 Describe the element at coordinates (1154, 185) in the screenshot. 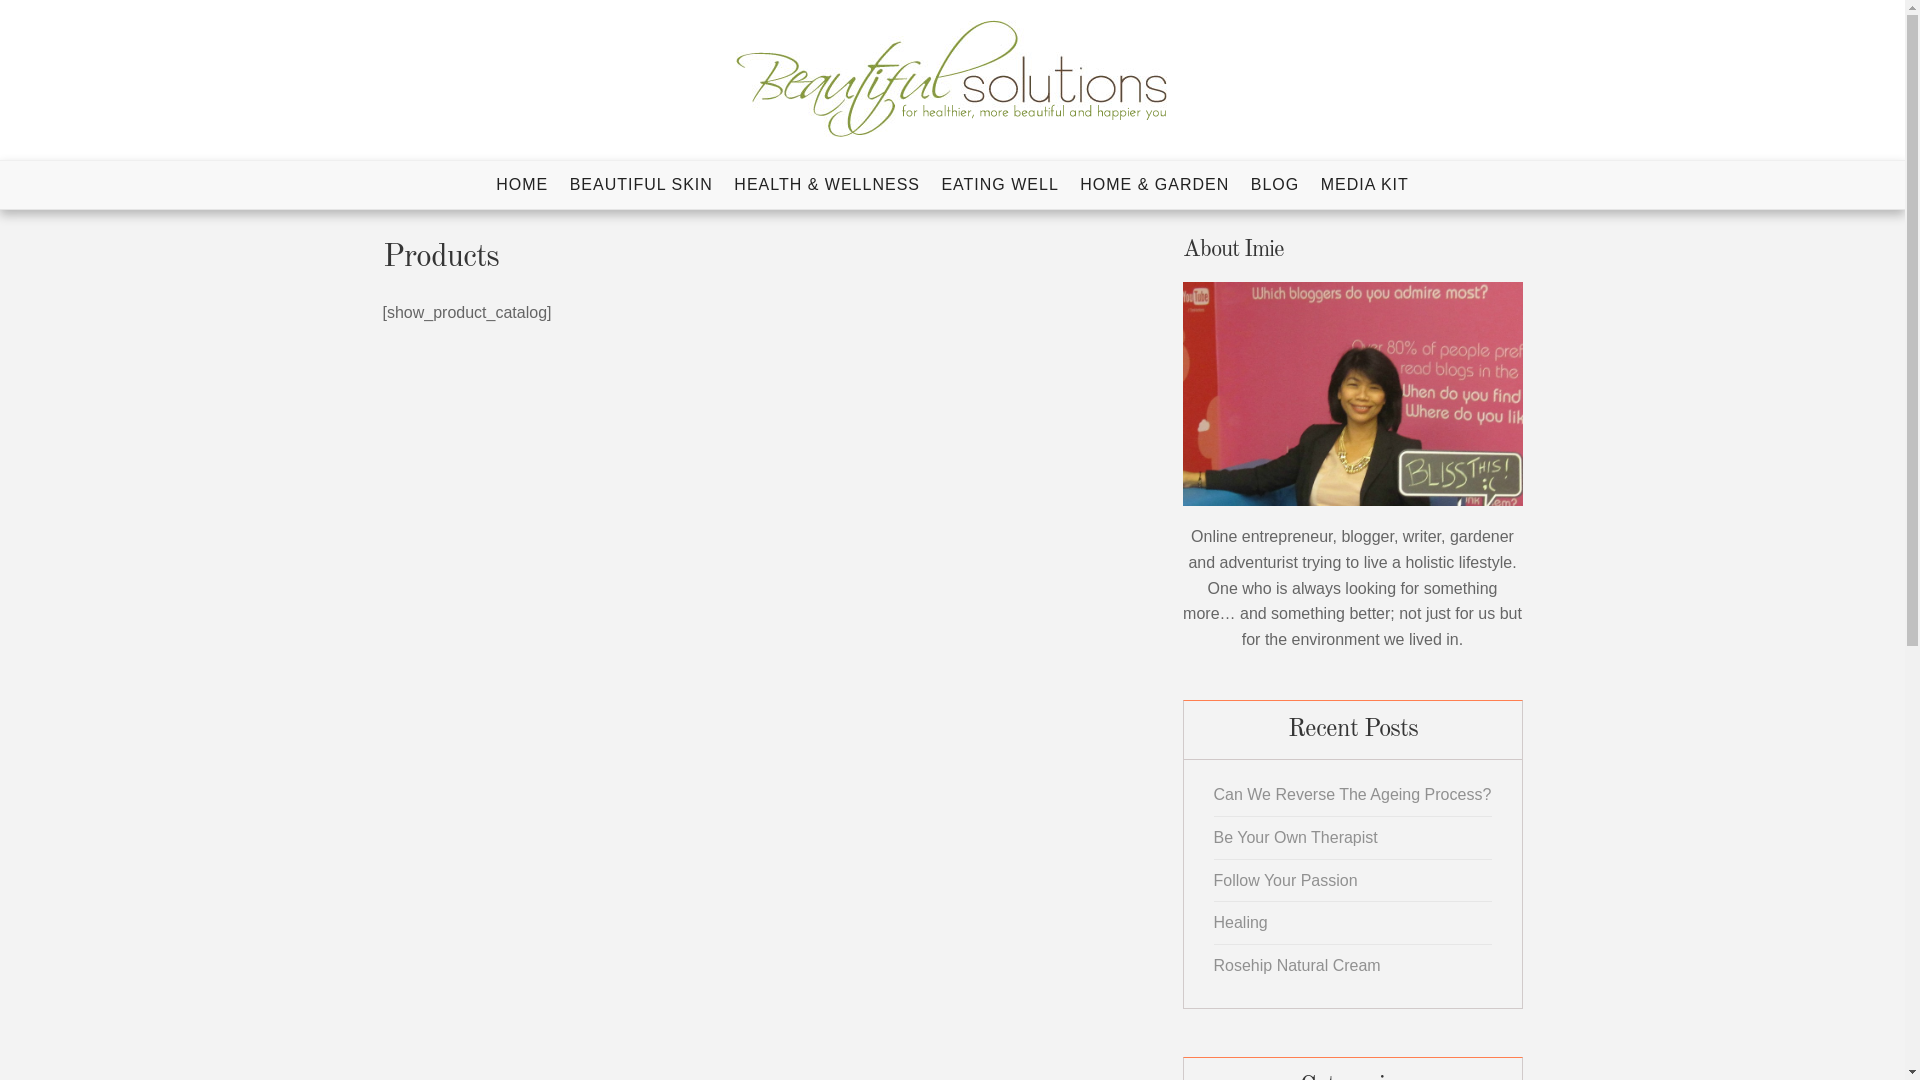

I see `HOME & GARDEN` at that location.